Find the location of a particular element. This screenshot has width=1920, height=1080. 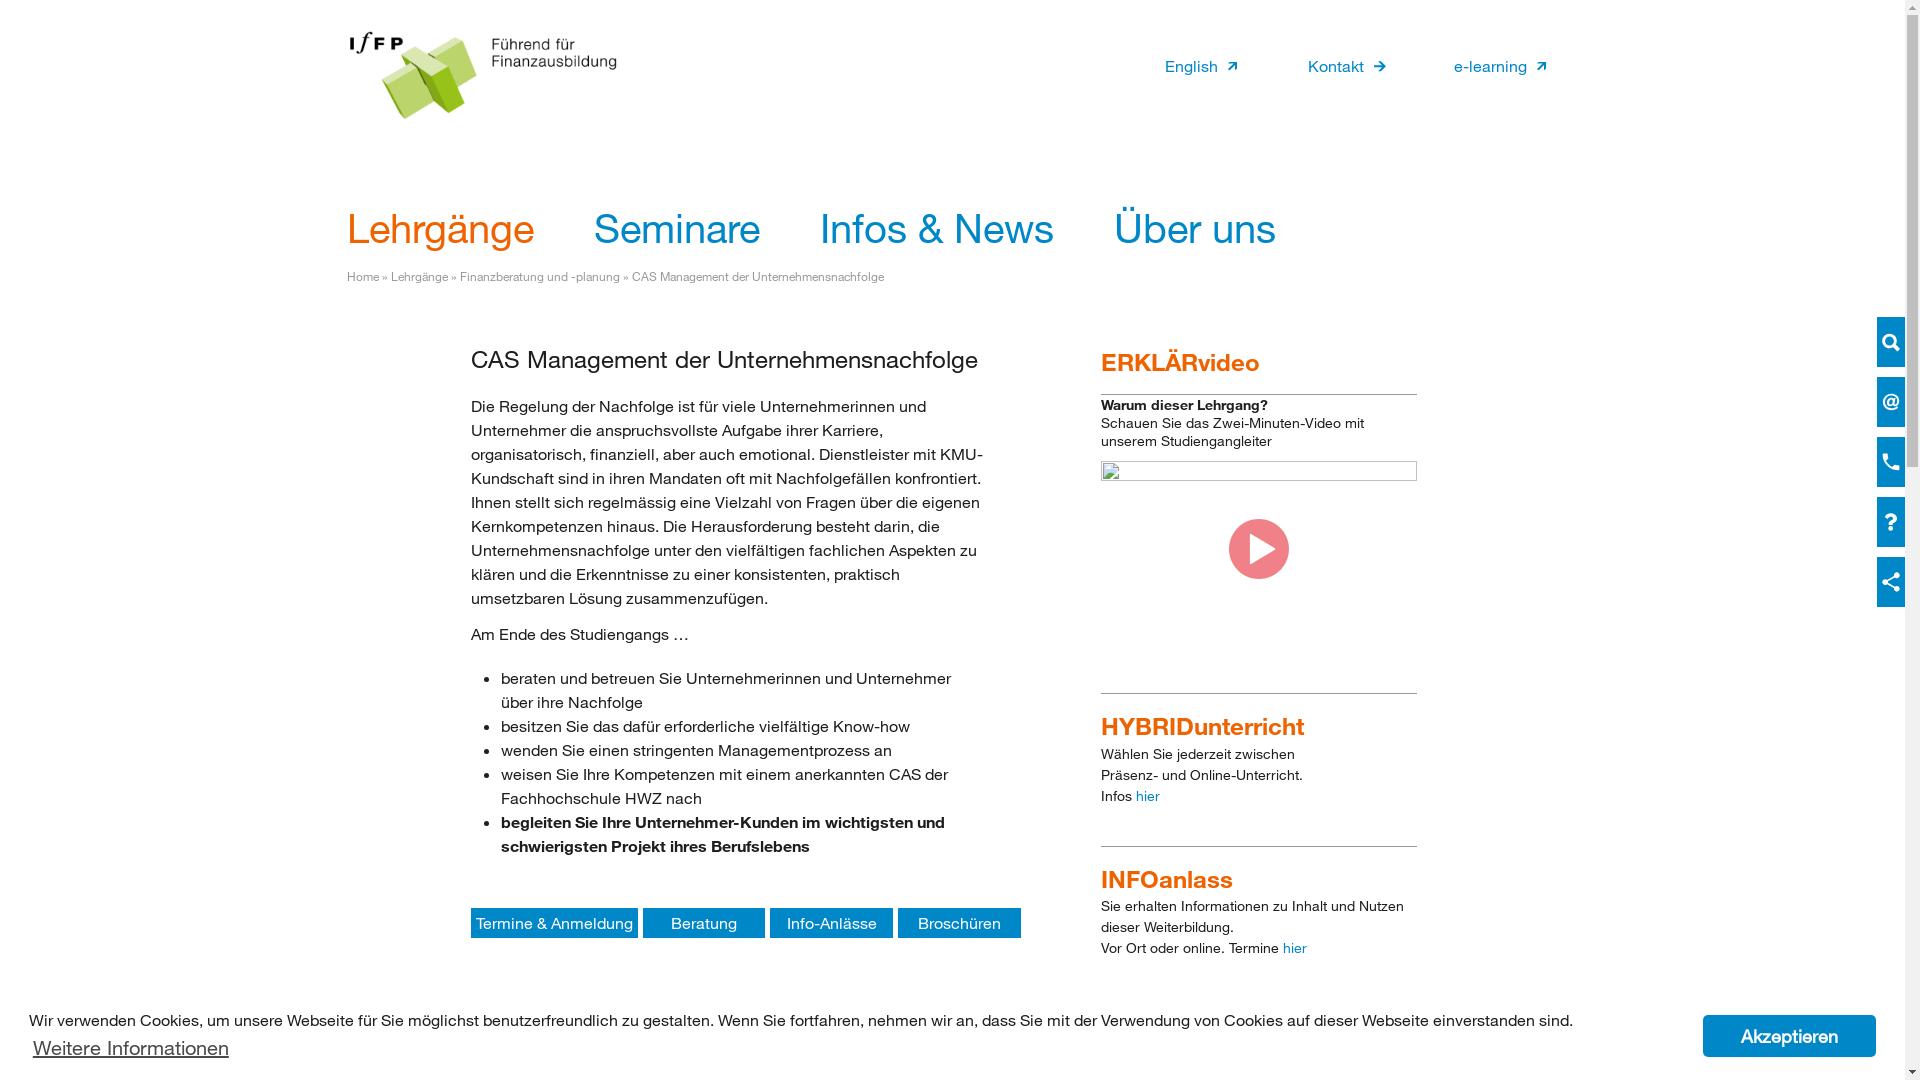

hier is located at coordinates (1295, 948).